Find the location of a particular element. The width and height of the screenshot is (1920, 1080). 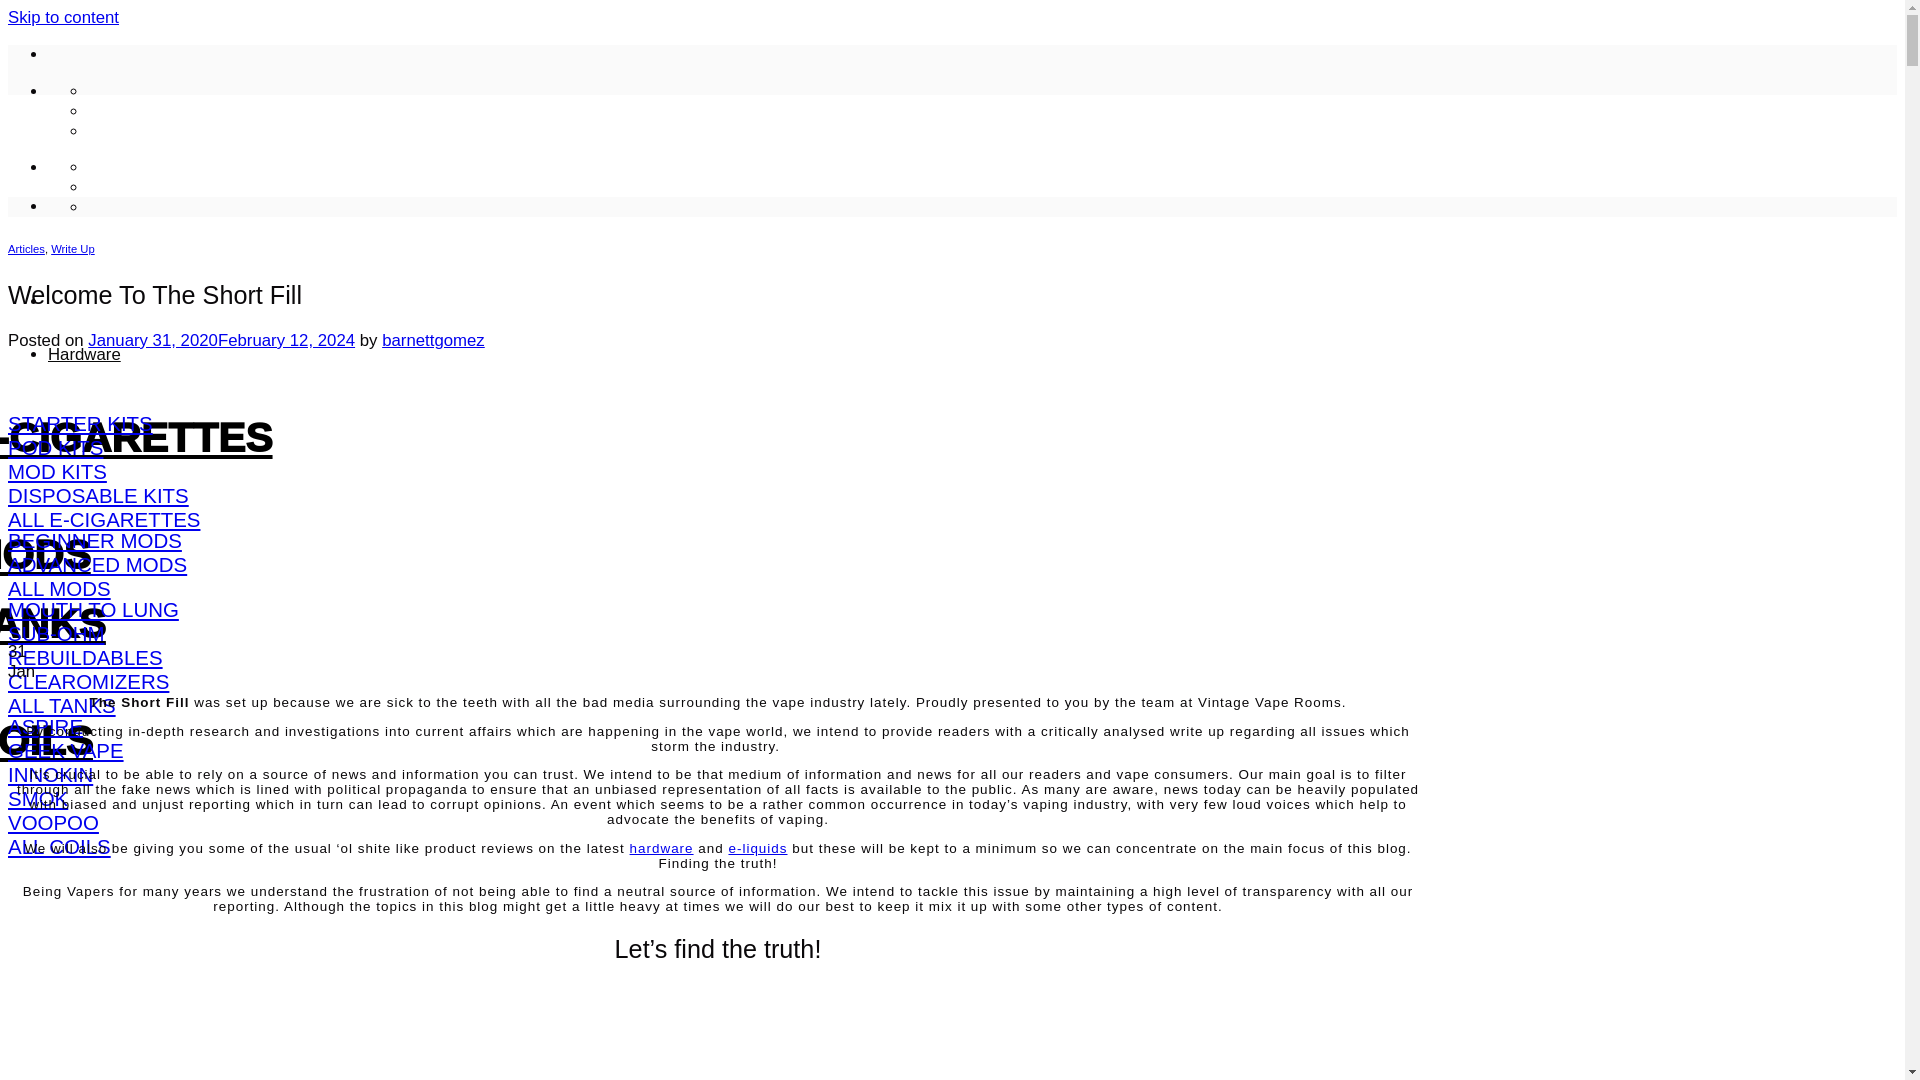

ALL MODS is located at coordinates (59, 588).